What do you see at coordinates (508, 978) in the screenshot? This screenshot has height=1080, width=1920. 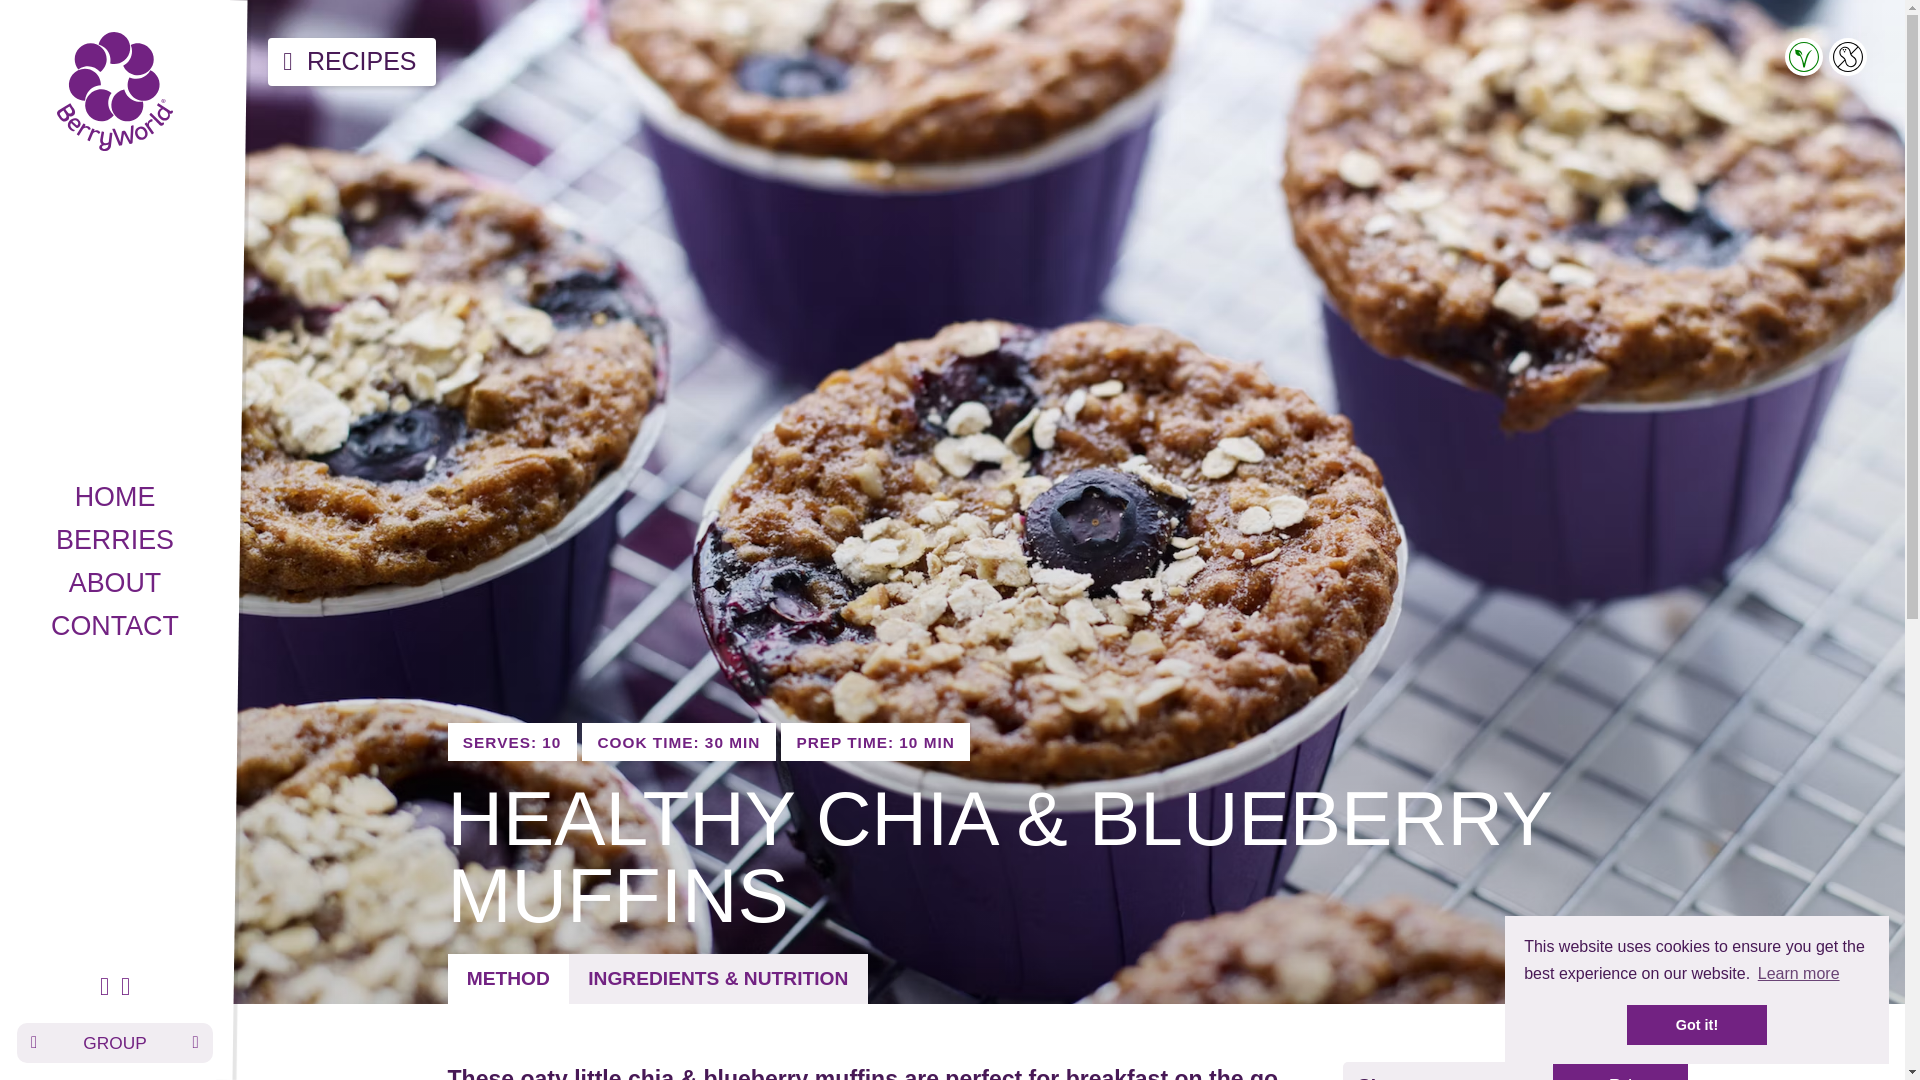 I see `METHOD` at bounding box center [508, 978].